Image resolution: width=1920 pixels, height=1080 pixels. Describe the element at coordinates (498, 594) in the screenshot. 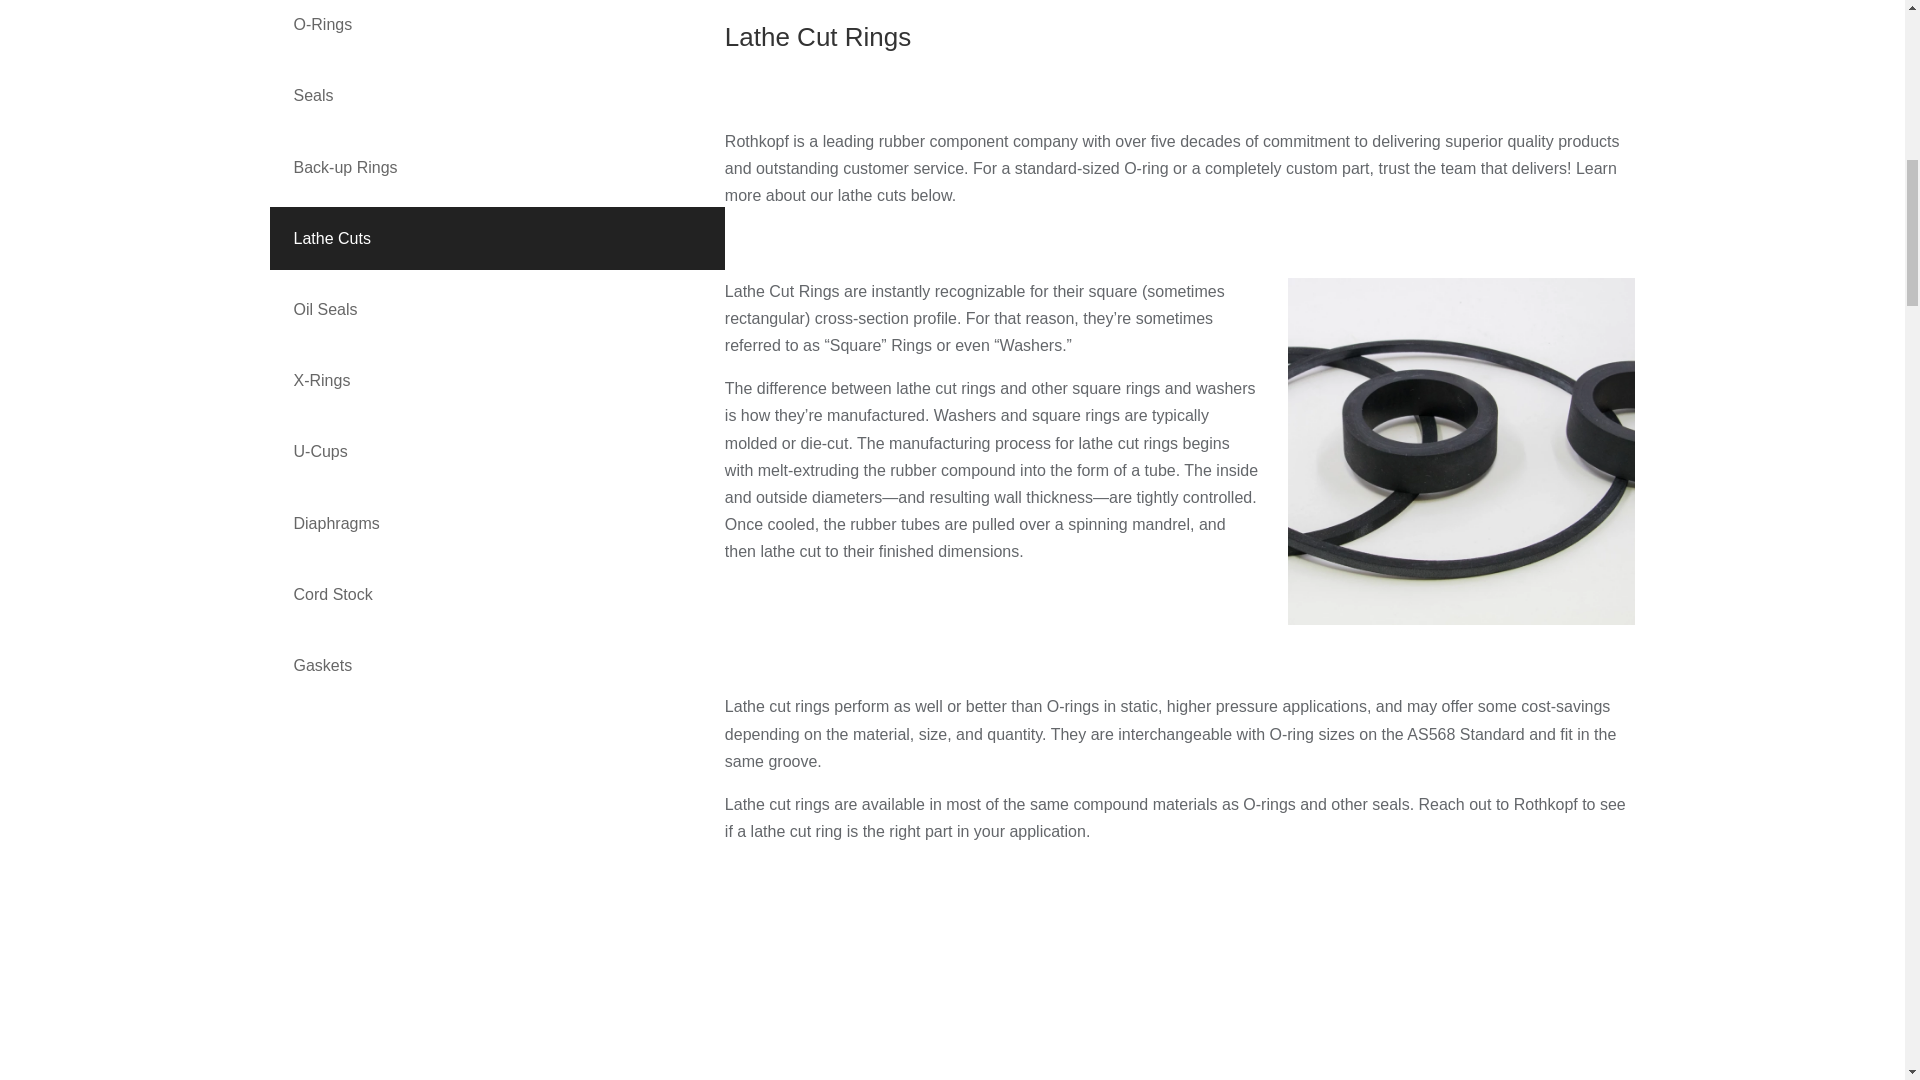

I see `Cord Stock` at that location.